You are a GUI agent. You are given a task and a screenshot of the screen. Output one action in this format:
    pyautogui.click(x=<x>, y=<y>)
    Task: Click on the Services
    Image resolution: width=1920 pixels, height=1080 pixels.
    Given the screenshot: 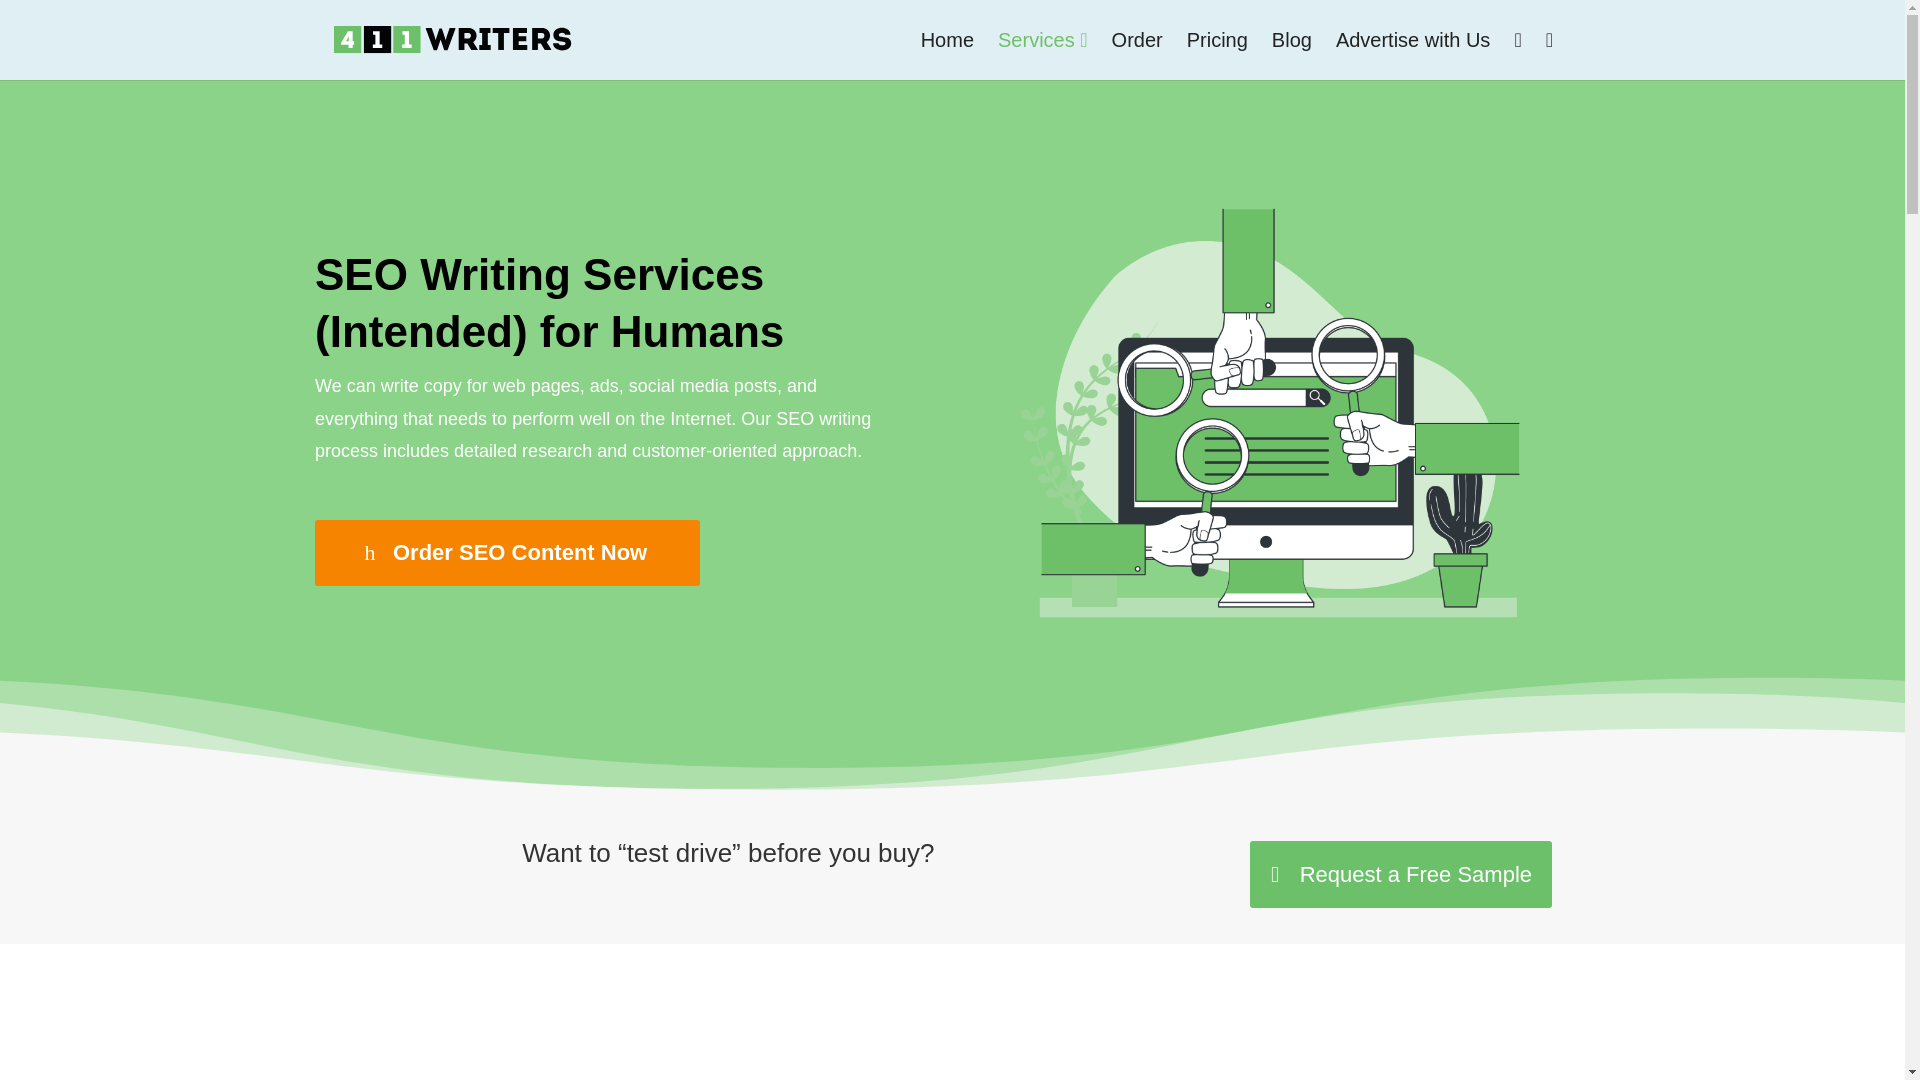 What is the action you would take?
    pyautogui.click(x=1043, y=40)
    